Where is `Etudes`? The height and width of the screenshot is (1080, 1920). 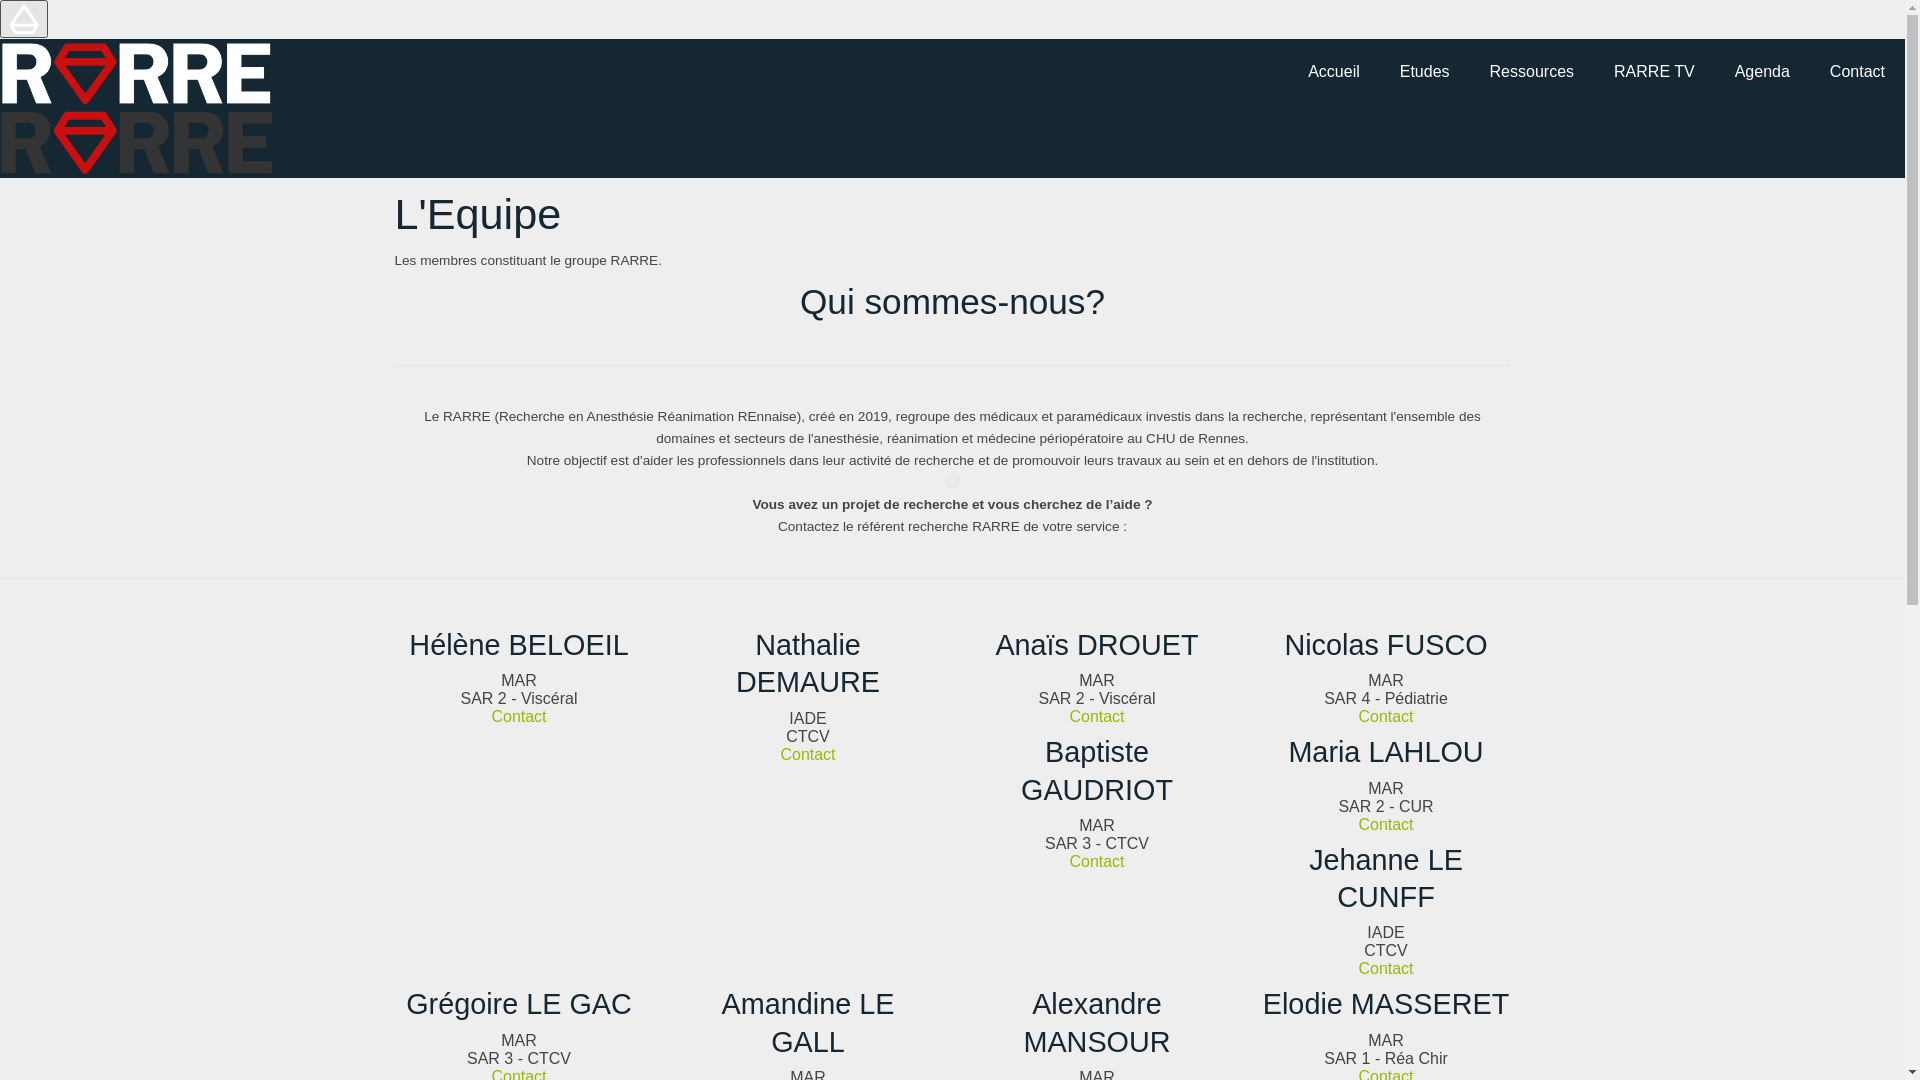 Etudes is located at coordinates (1425, 72).